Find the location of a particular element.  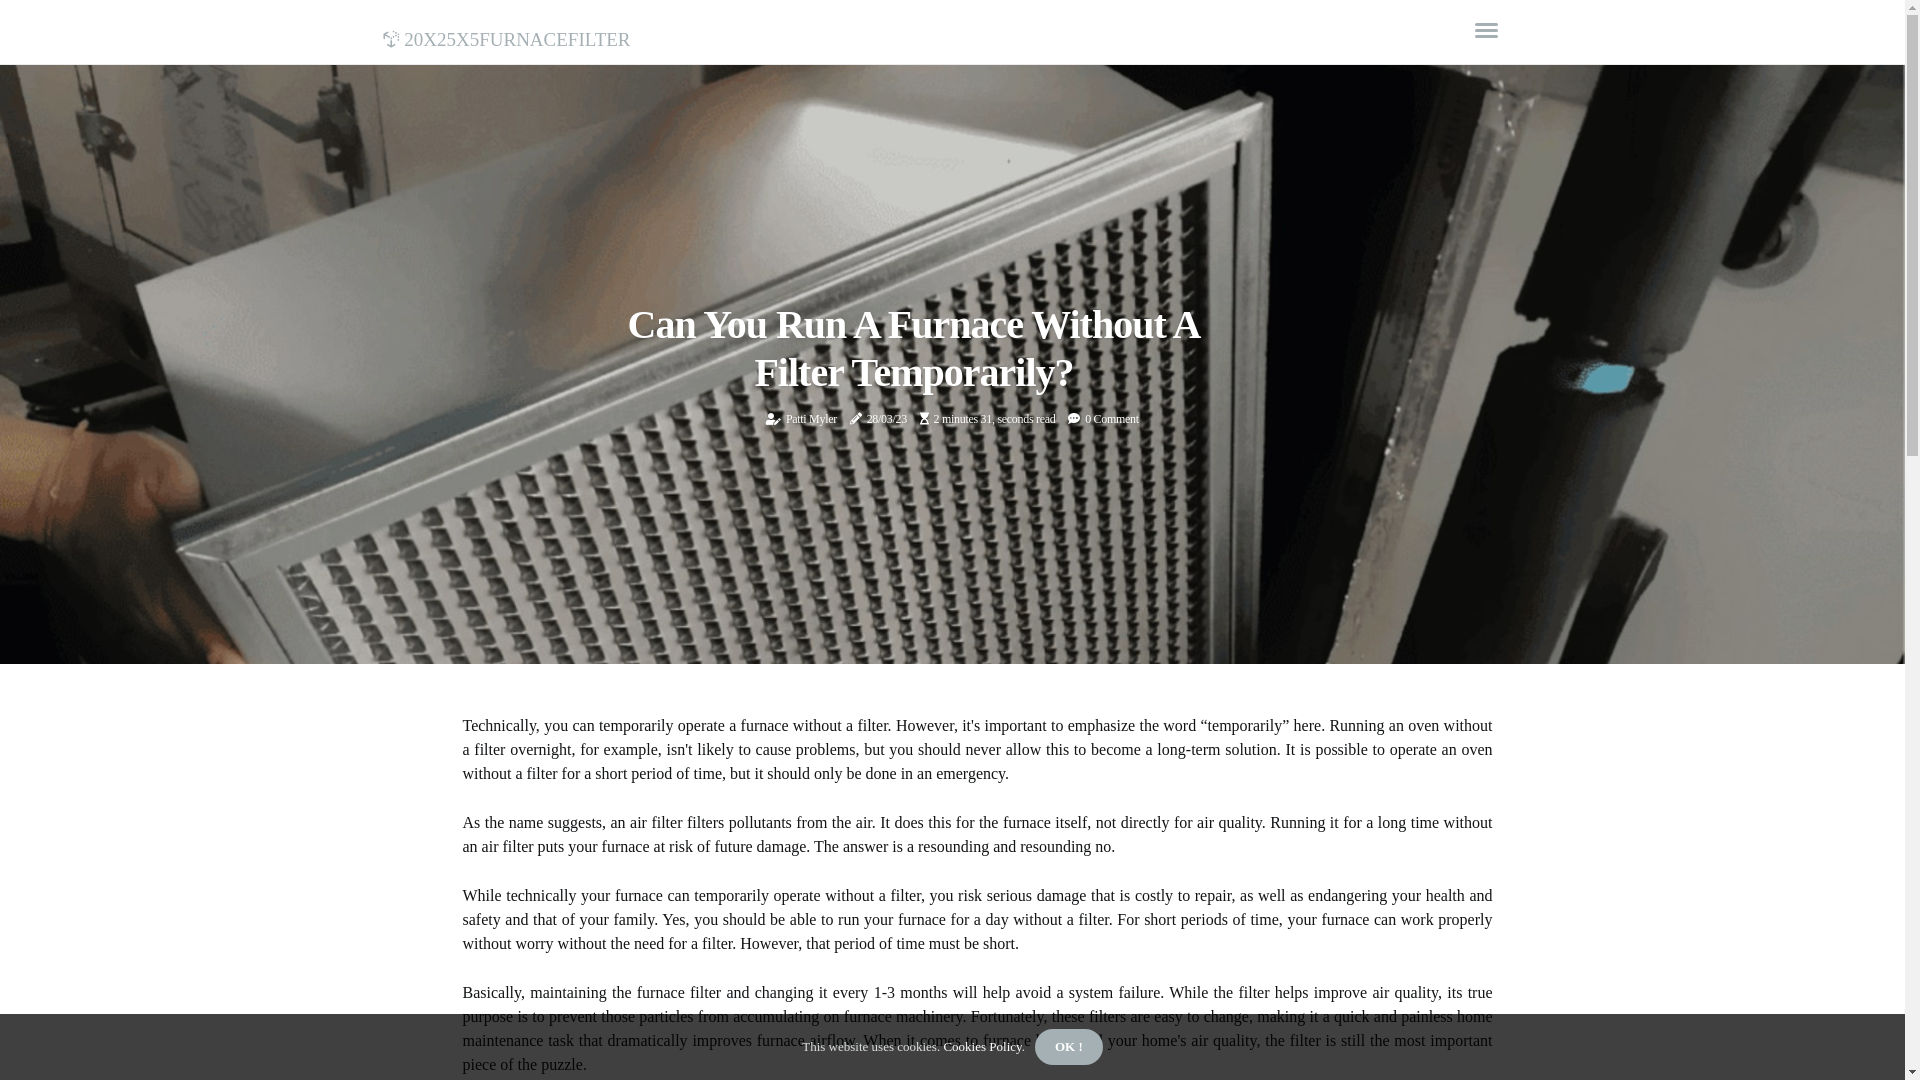

Cookies Policy is located at coordinates (981, 1046).